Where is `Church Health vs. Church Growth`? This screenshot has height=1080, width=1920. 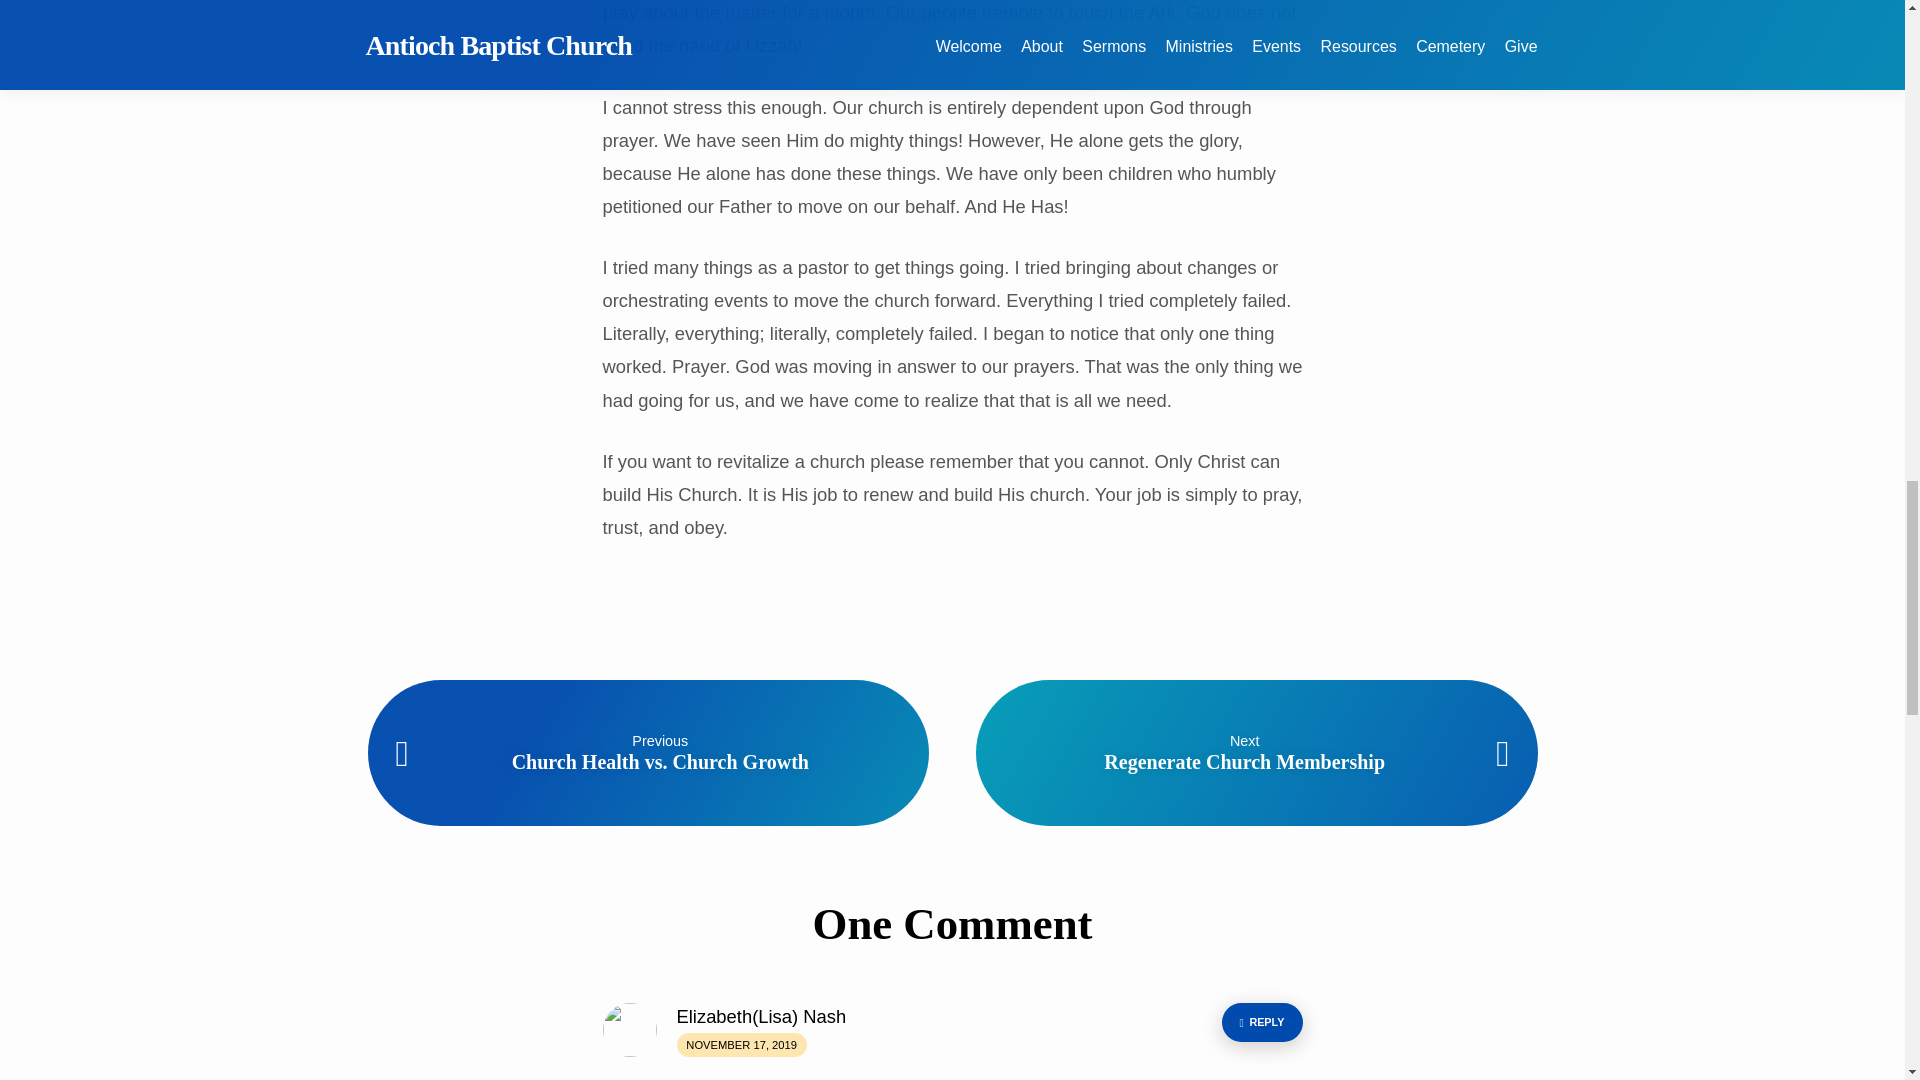 Church Health vs. Church Growth is located at coordinates (660, 762).